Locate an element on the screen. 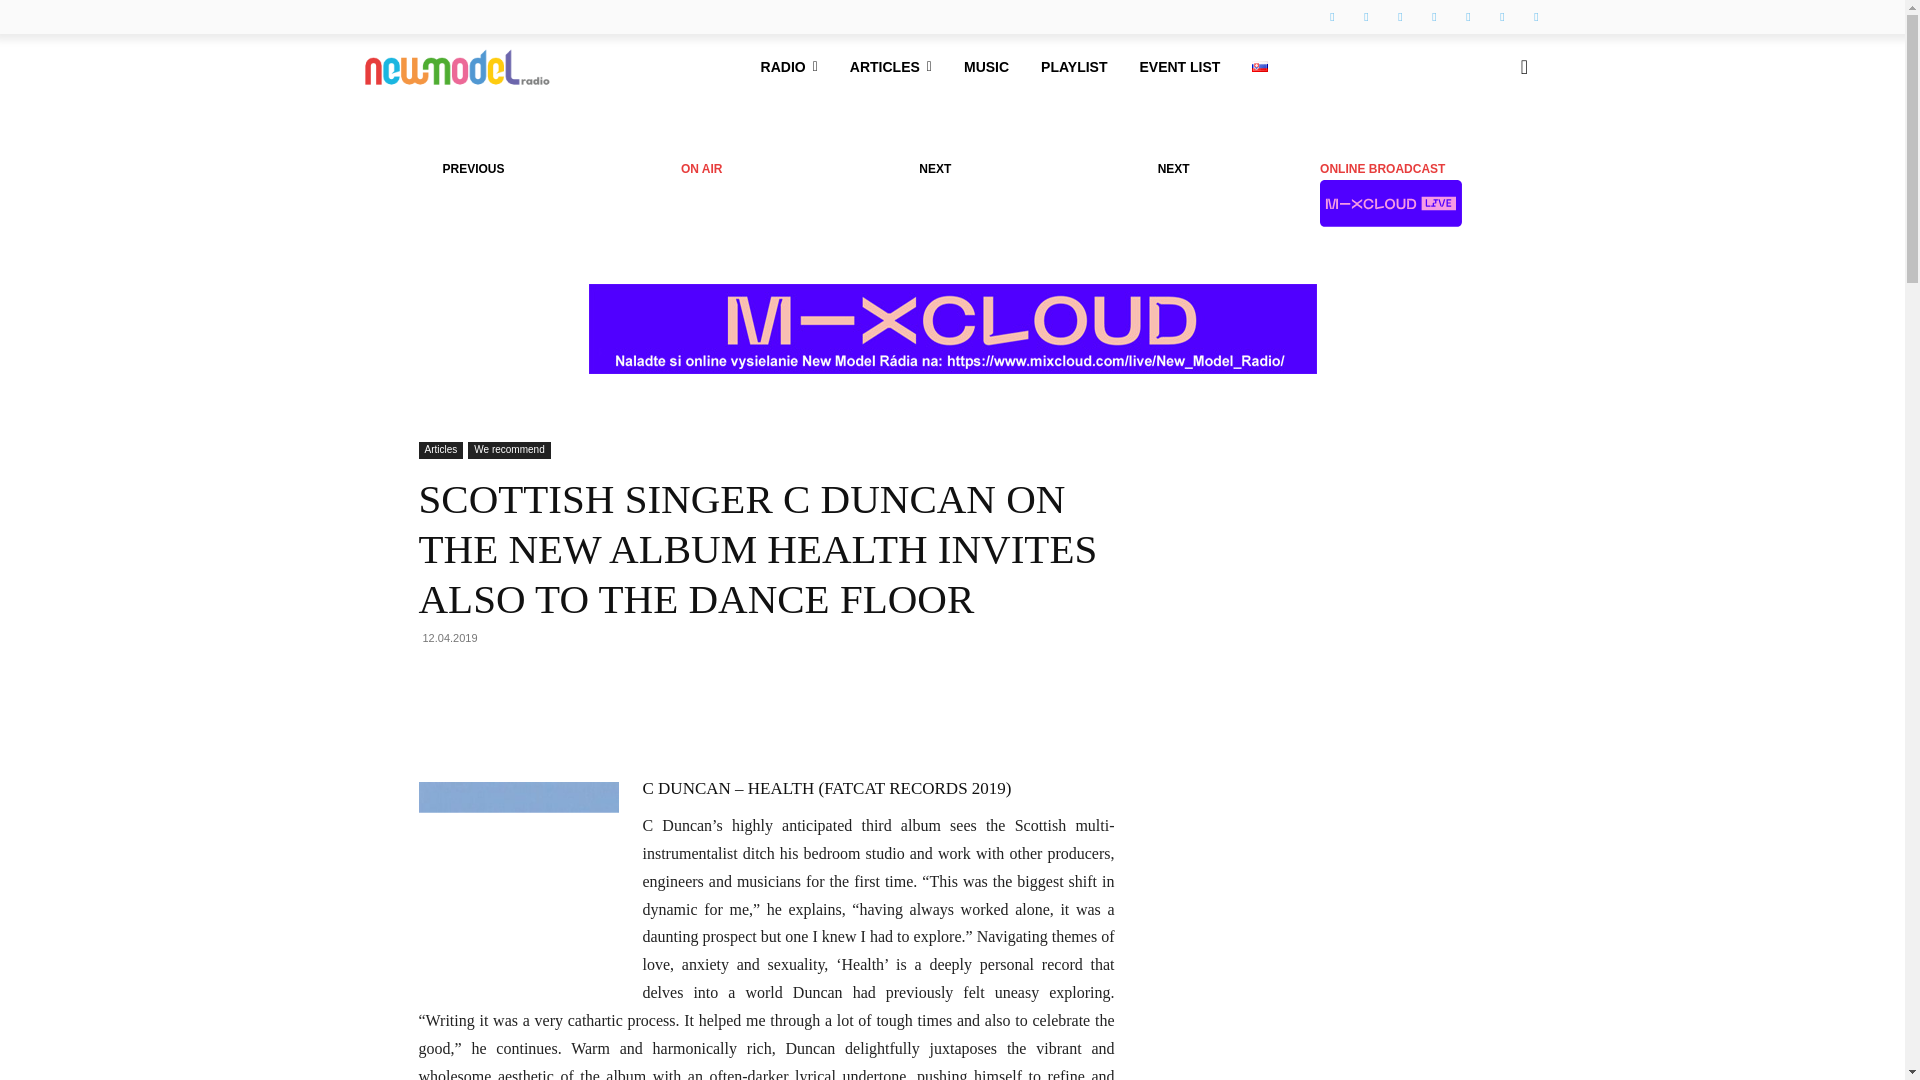 The width and height of the screenshot is (1920, 1080). Digital broadcasting and music magazine is located at coordinates (456, 66).